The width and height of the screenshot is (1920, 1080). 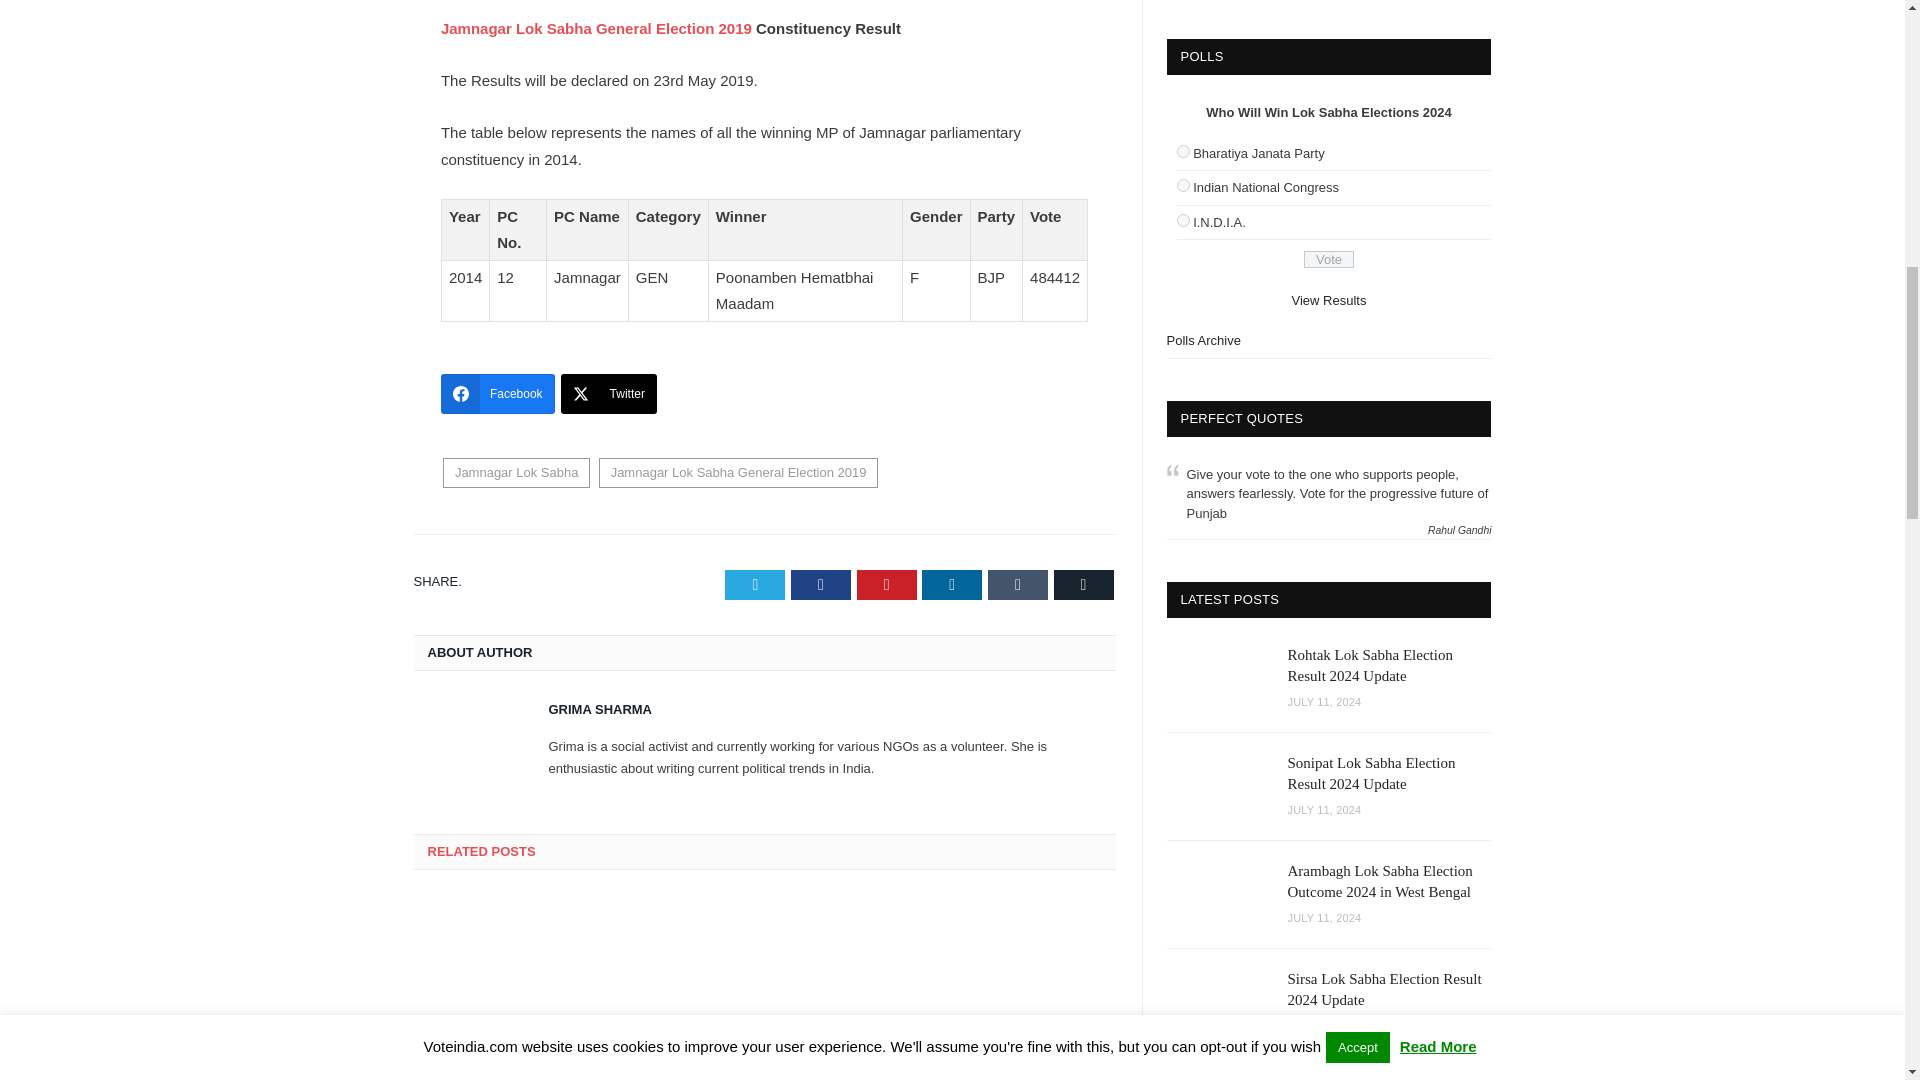 What do you see at coordinates (1008, 967) in the screenshot?
I see `Ahmedabad West Sabha Election Results List Of Winning MP` at bounding box center [1008, 967].